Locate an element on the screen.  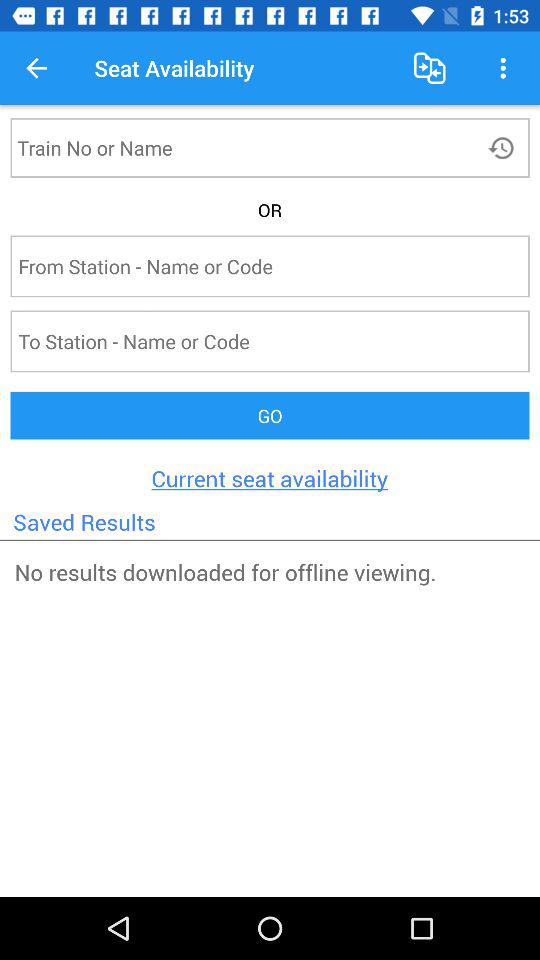
click on name box is located at coordinates (234, 148).